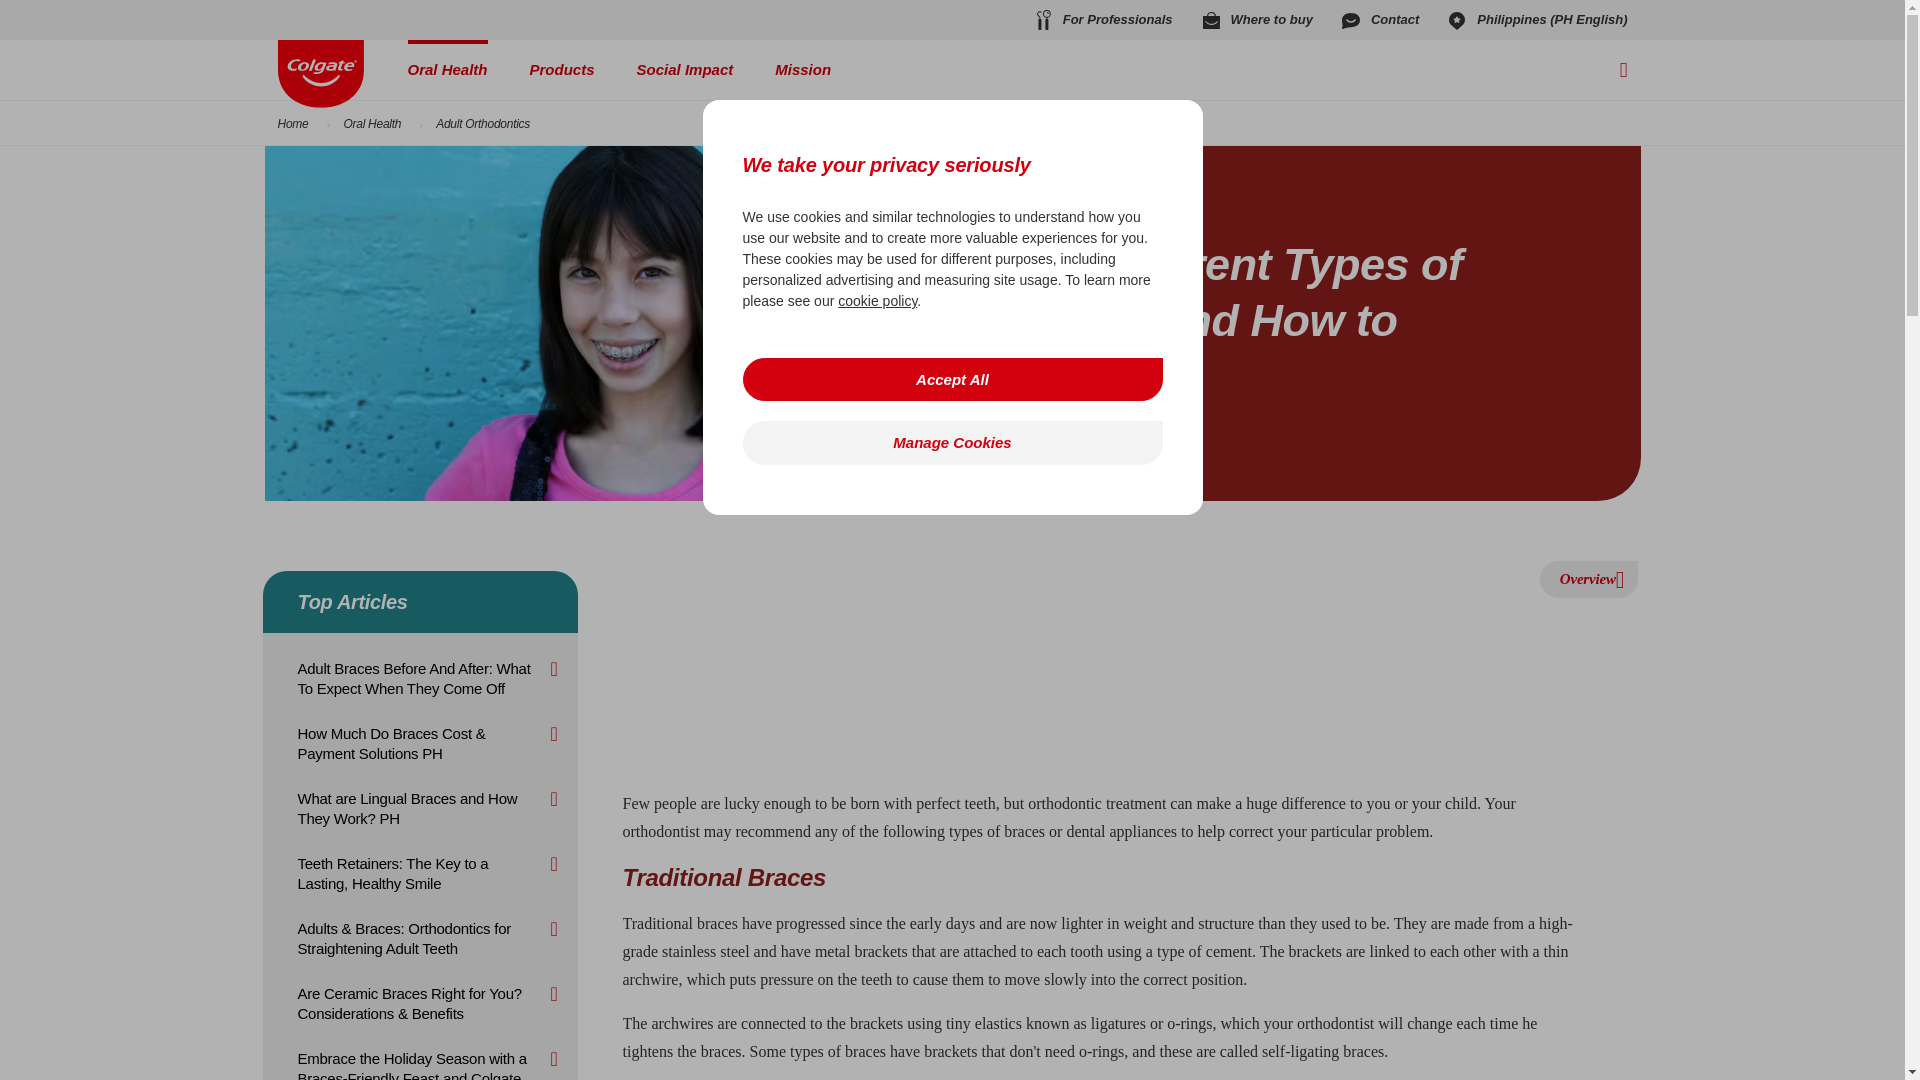 The width and height of the screenshot is (1920, 1080). I want to click on cookie policy, so click(877, 300).